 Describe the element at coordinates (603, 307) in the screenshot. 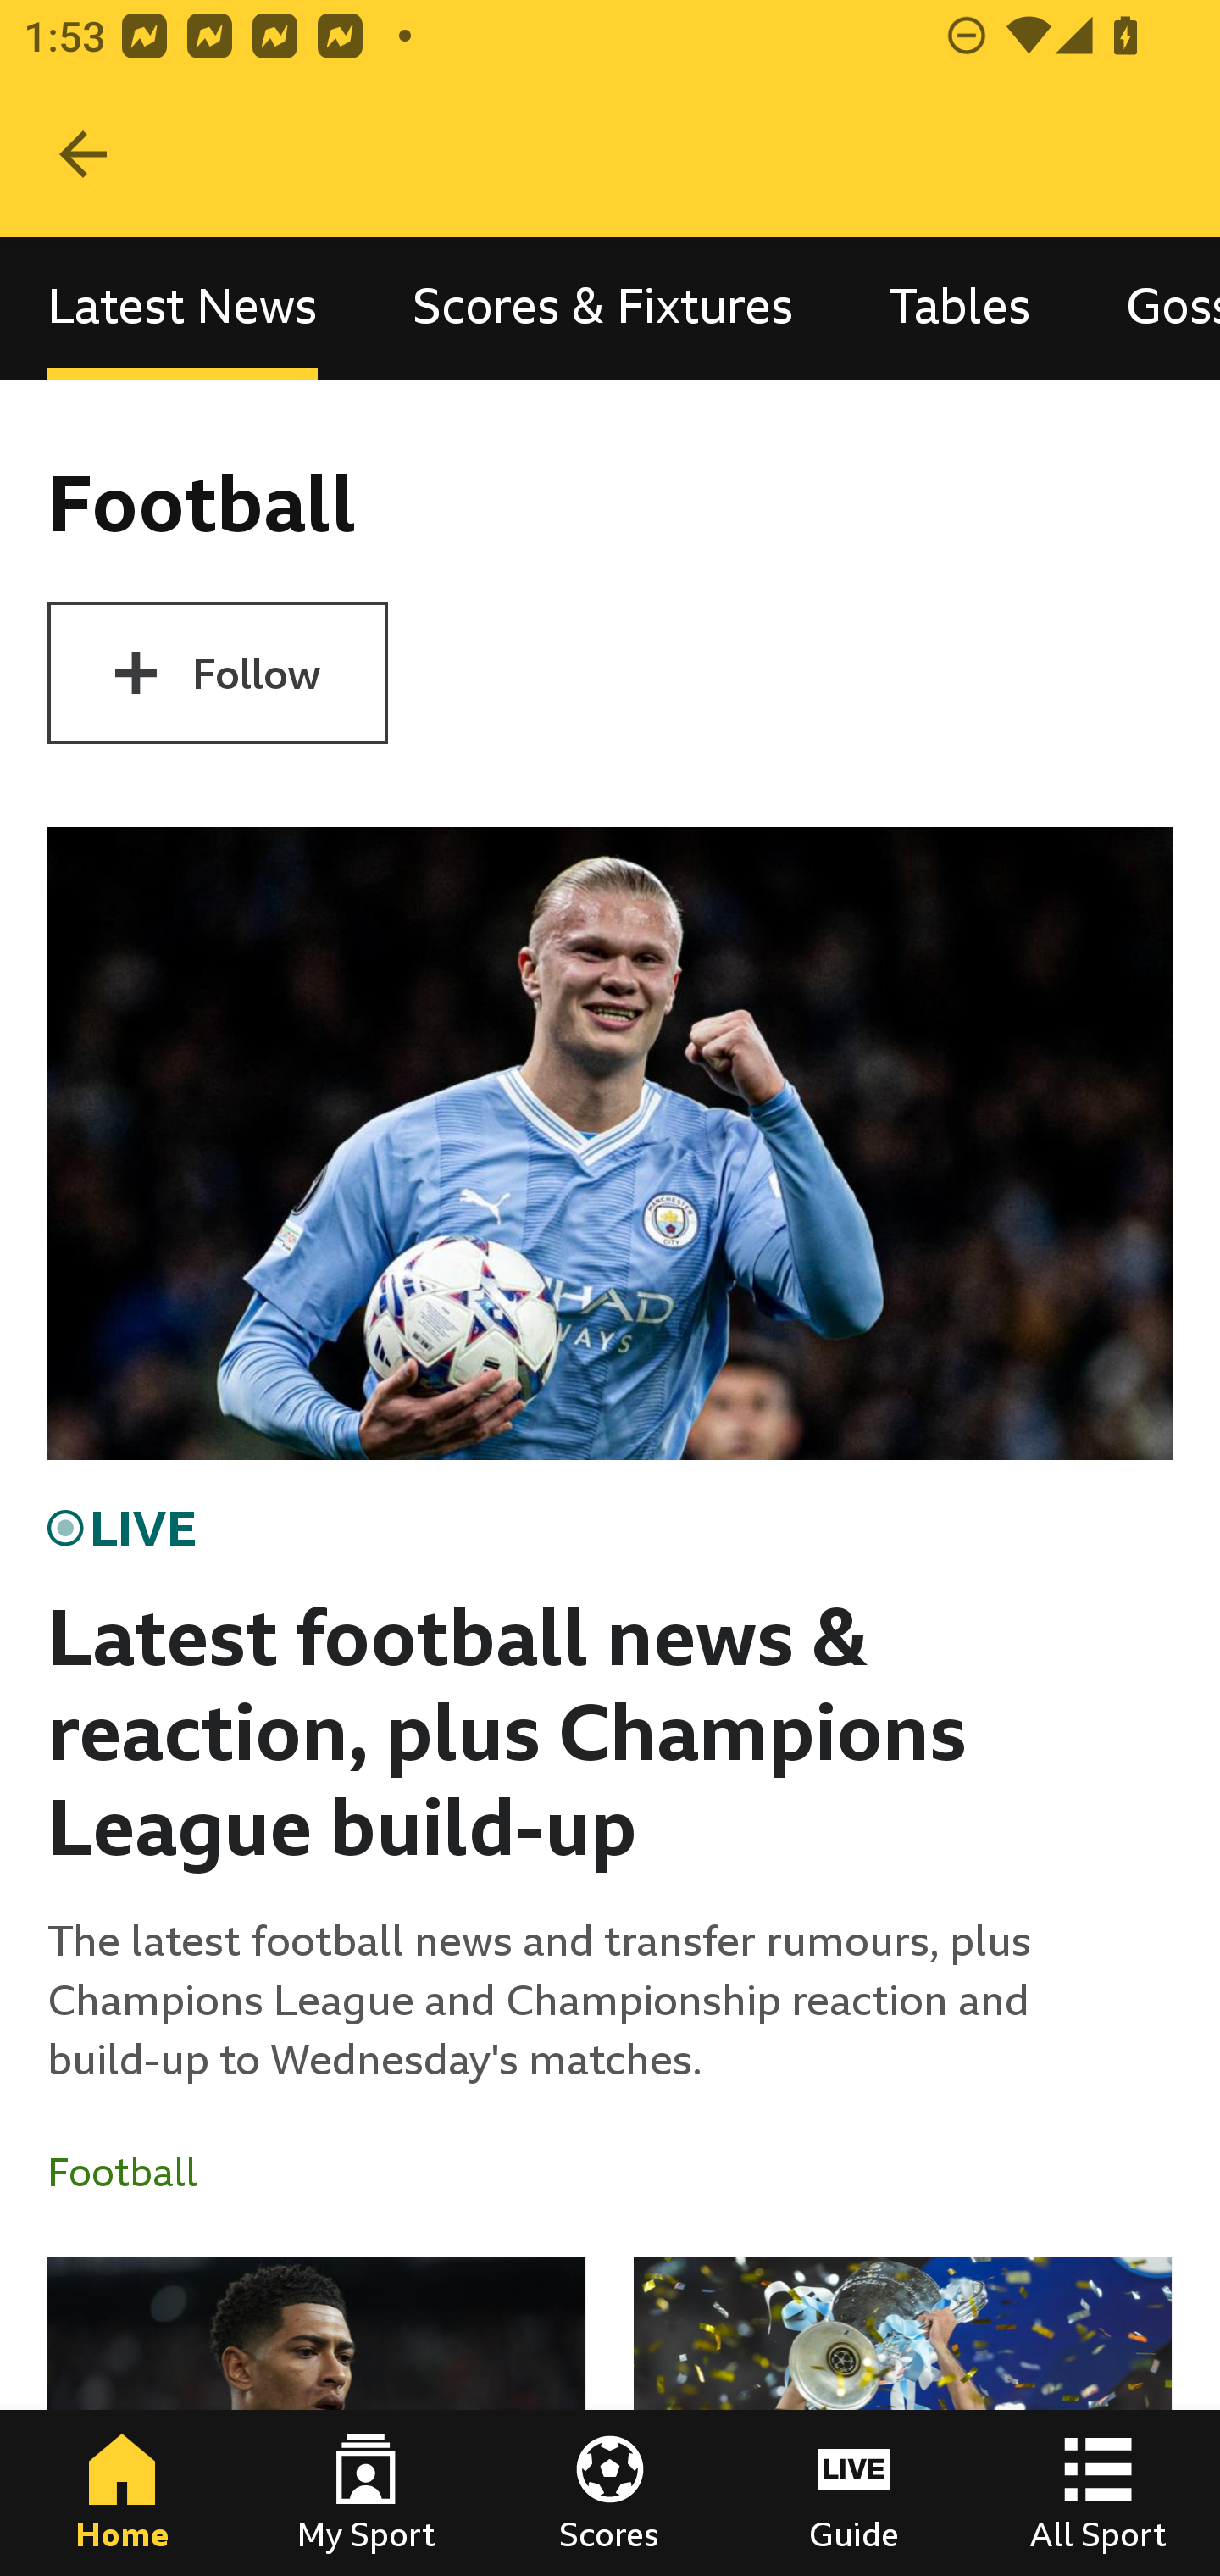

I see `Scores & Fixtures` at that location.